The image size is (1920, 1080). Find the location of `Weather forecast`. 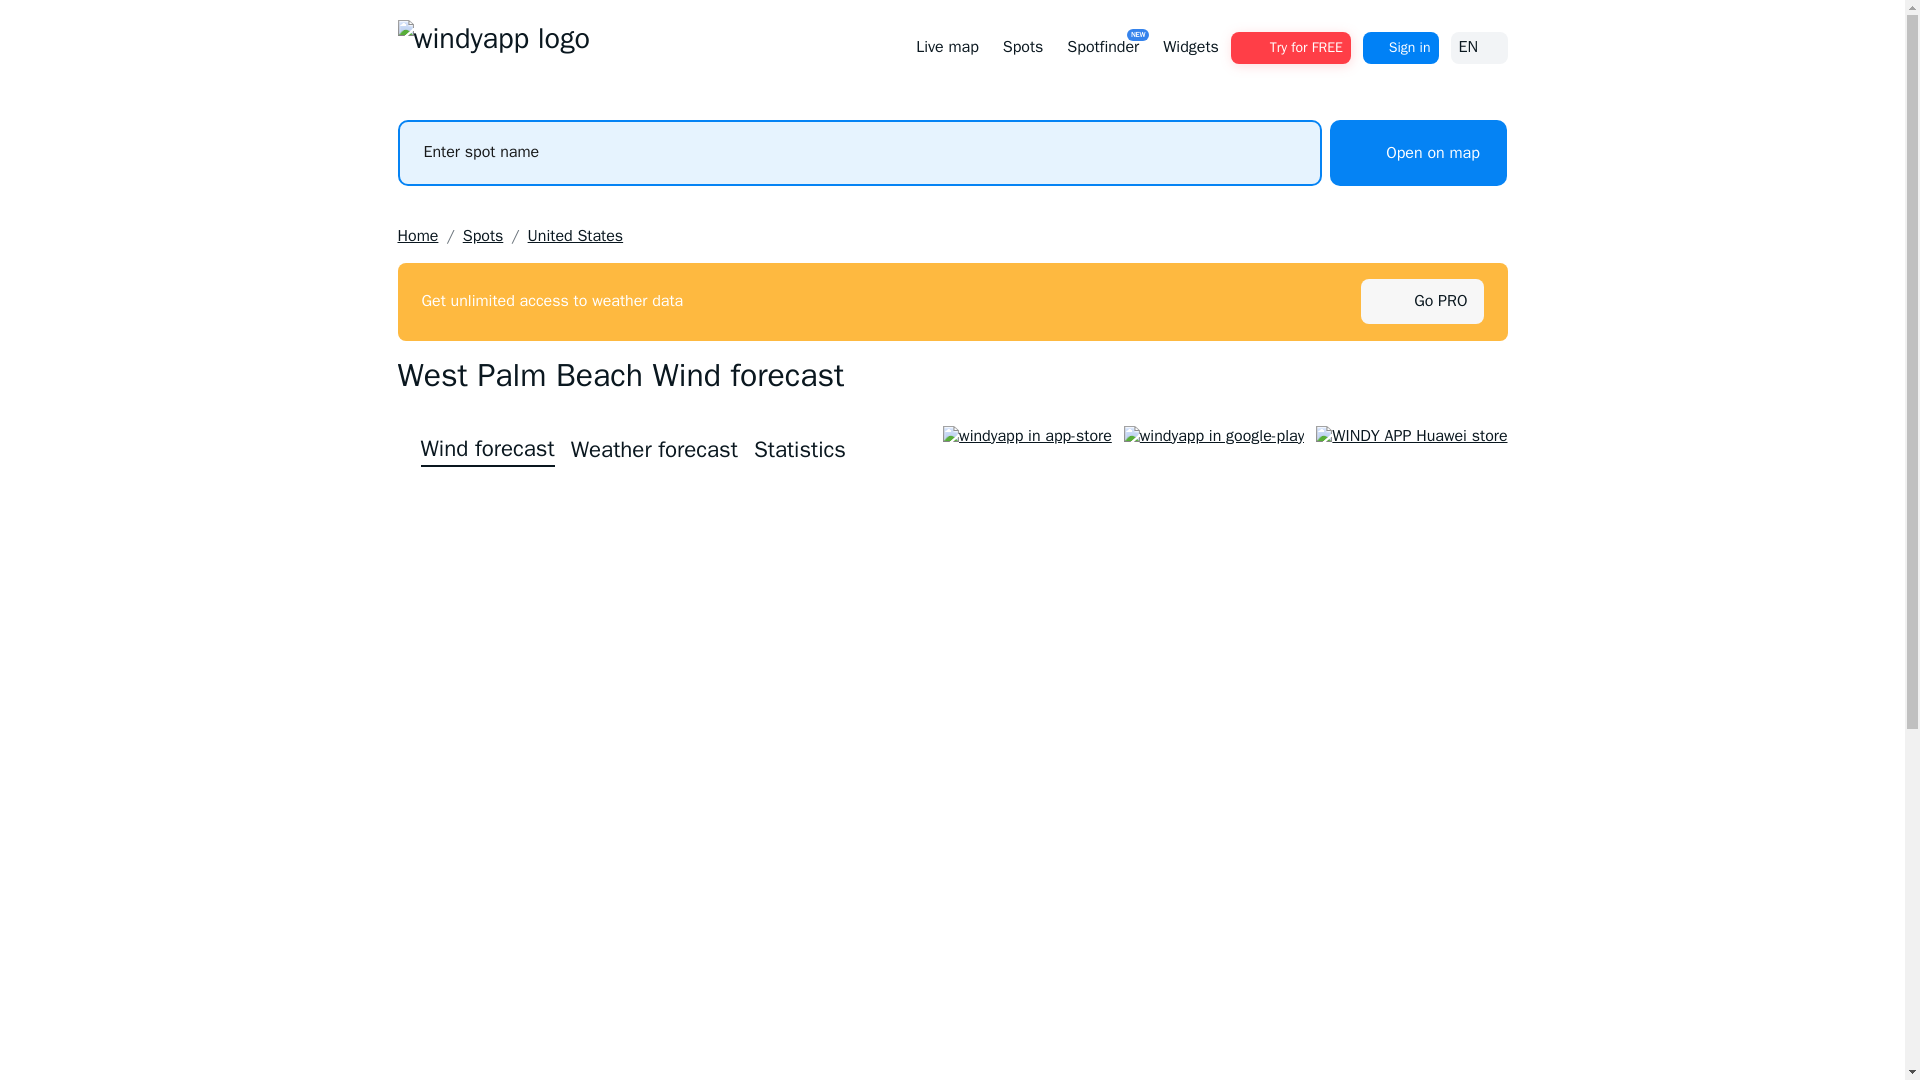

Weather forecast is located at coordinates (654, 450).